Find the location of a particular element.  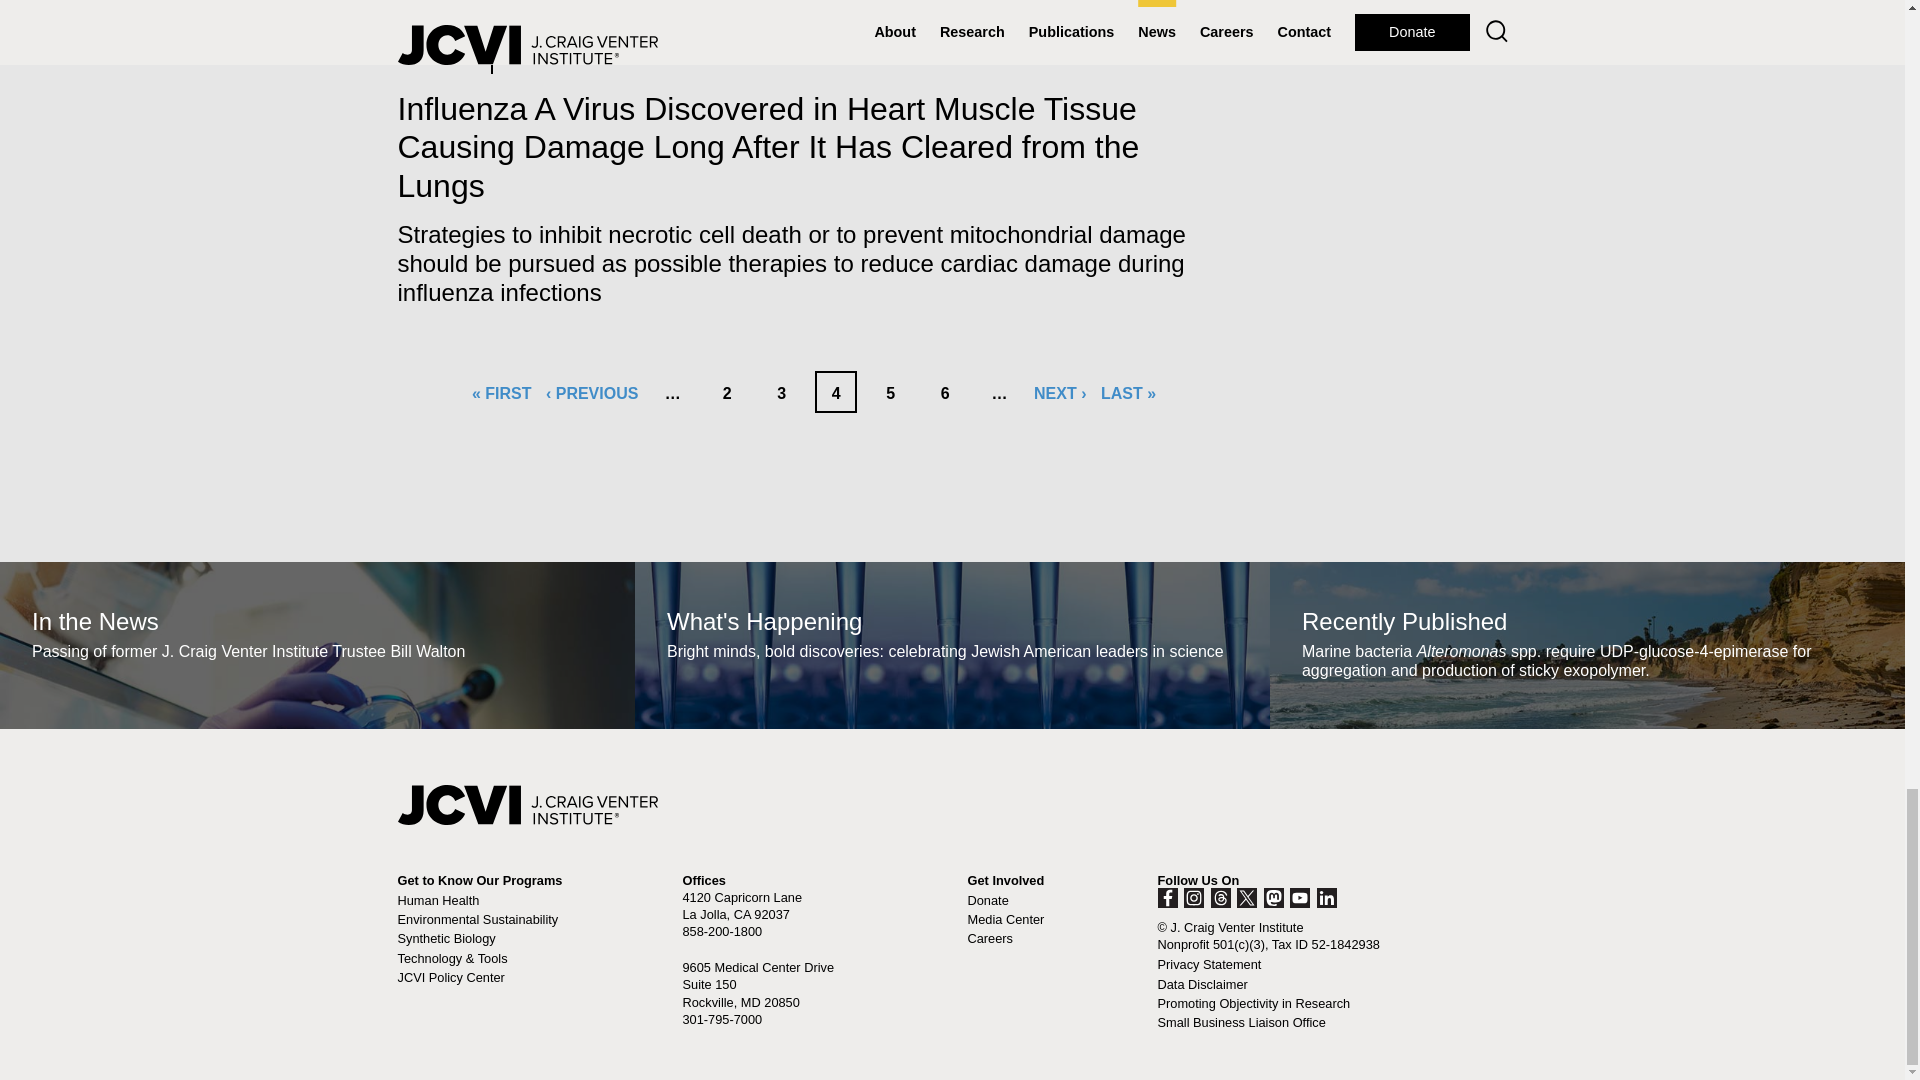

Go to page 3 is located at coordinates (782, 392).